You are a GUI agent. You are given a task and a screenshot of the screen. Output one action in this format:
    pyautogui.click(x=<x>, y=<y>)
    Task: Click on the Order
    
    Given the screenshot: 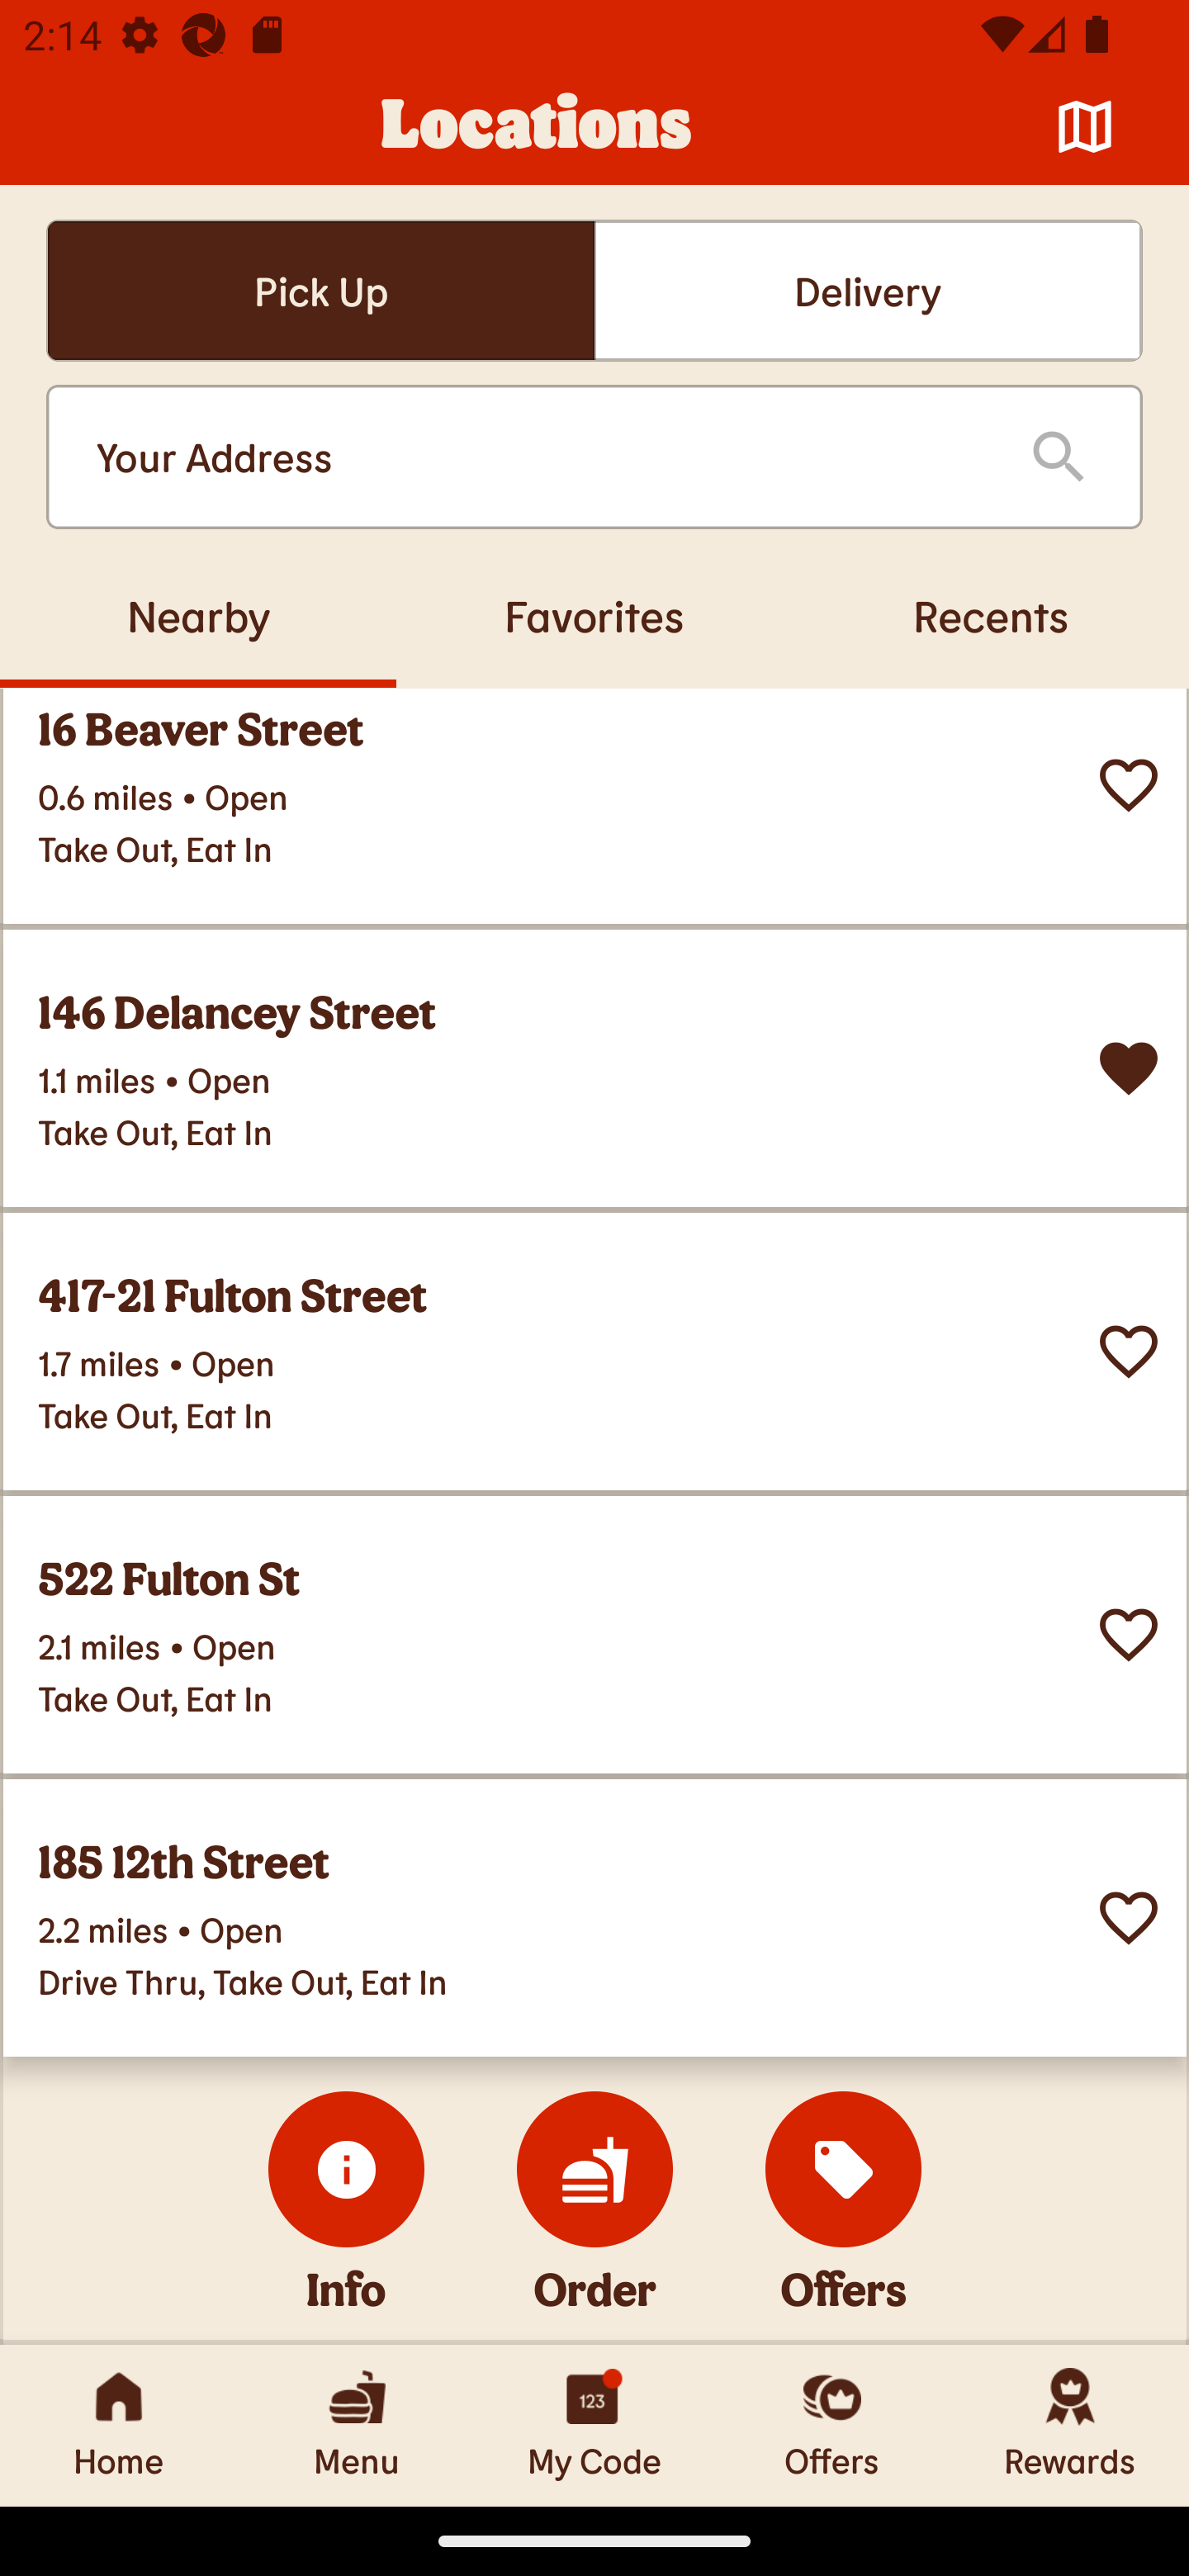 What is the action you would take?
    pyautogui.click(x=594, y=2168)
    